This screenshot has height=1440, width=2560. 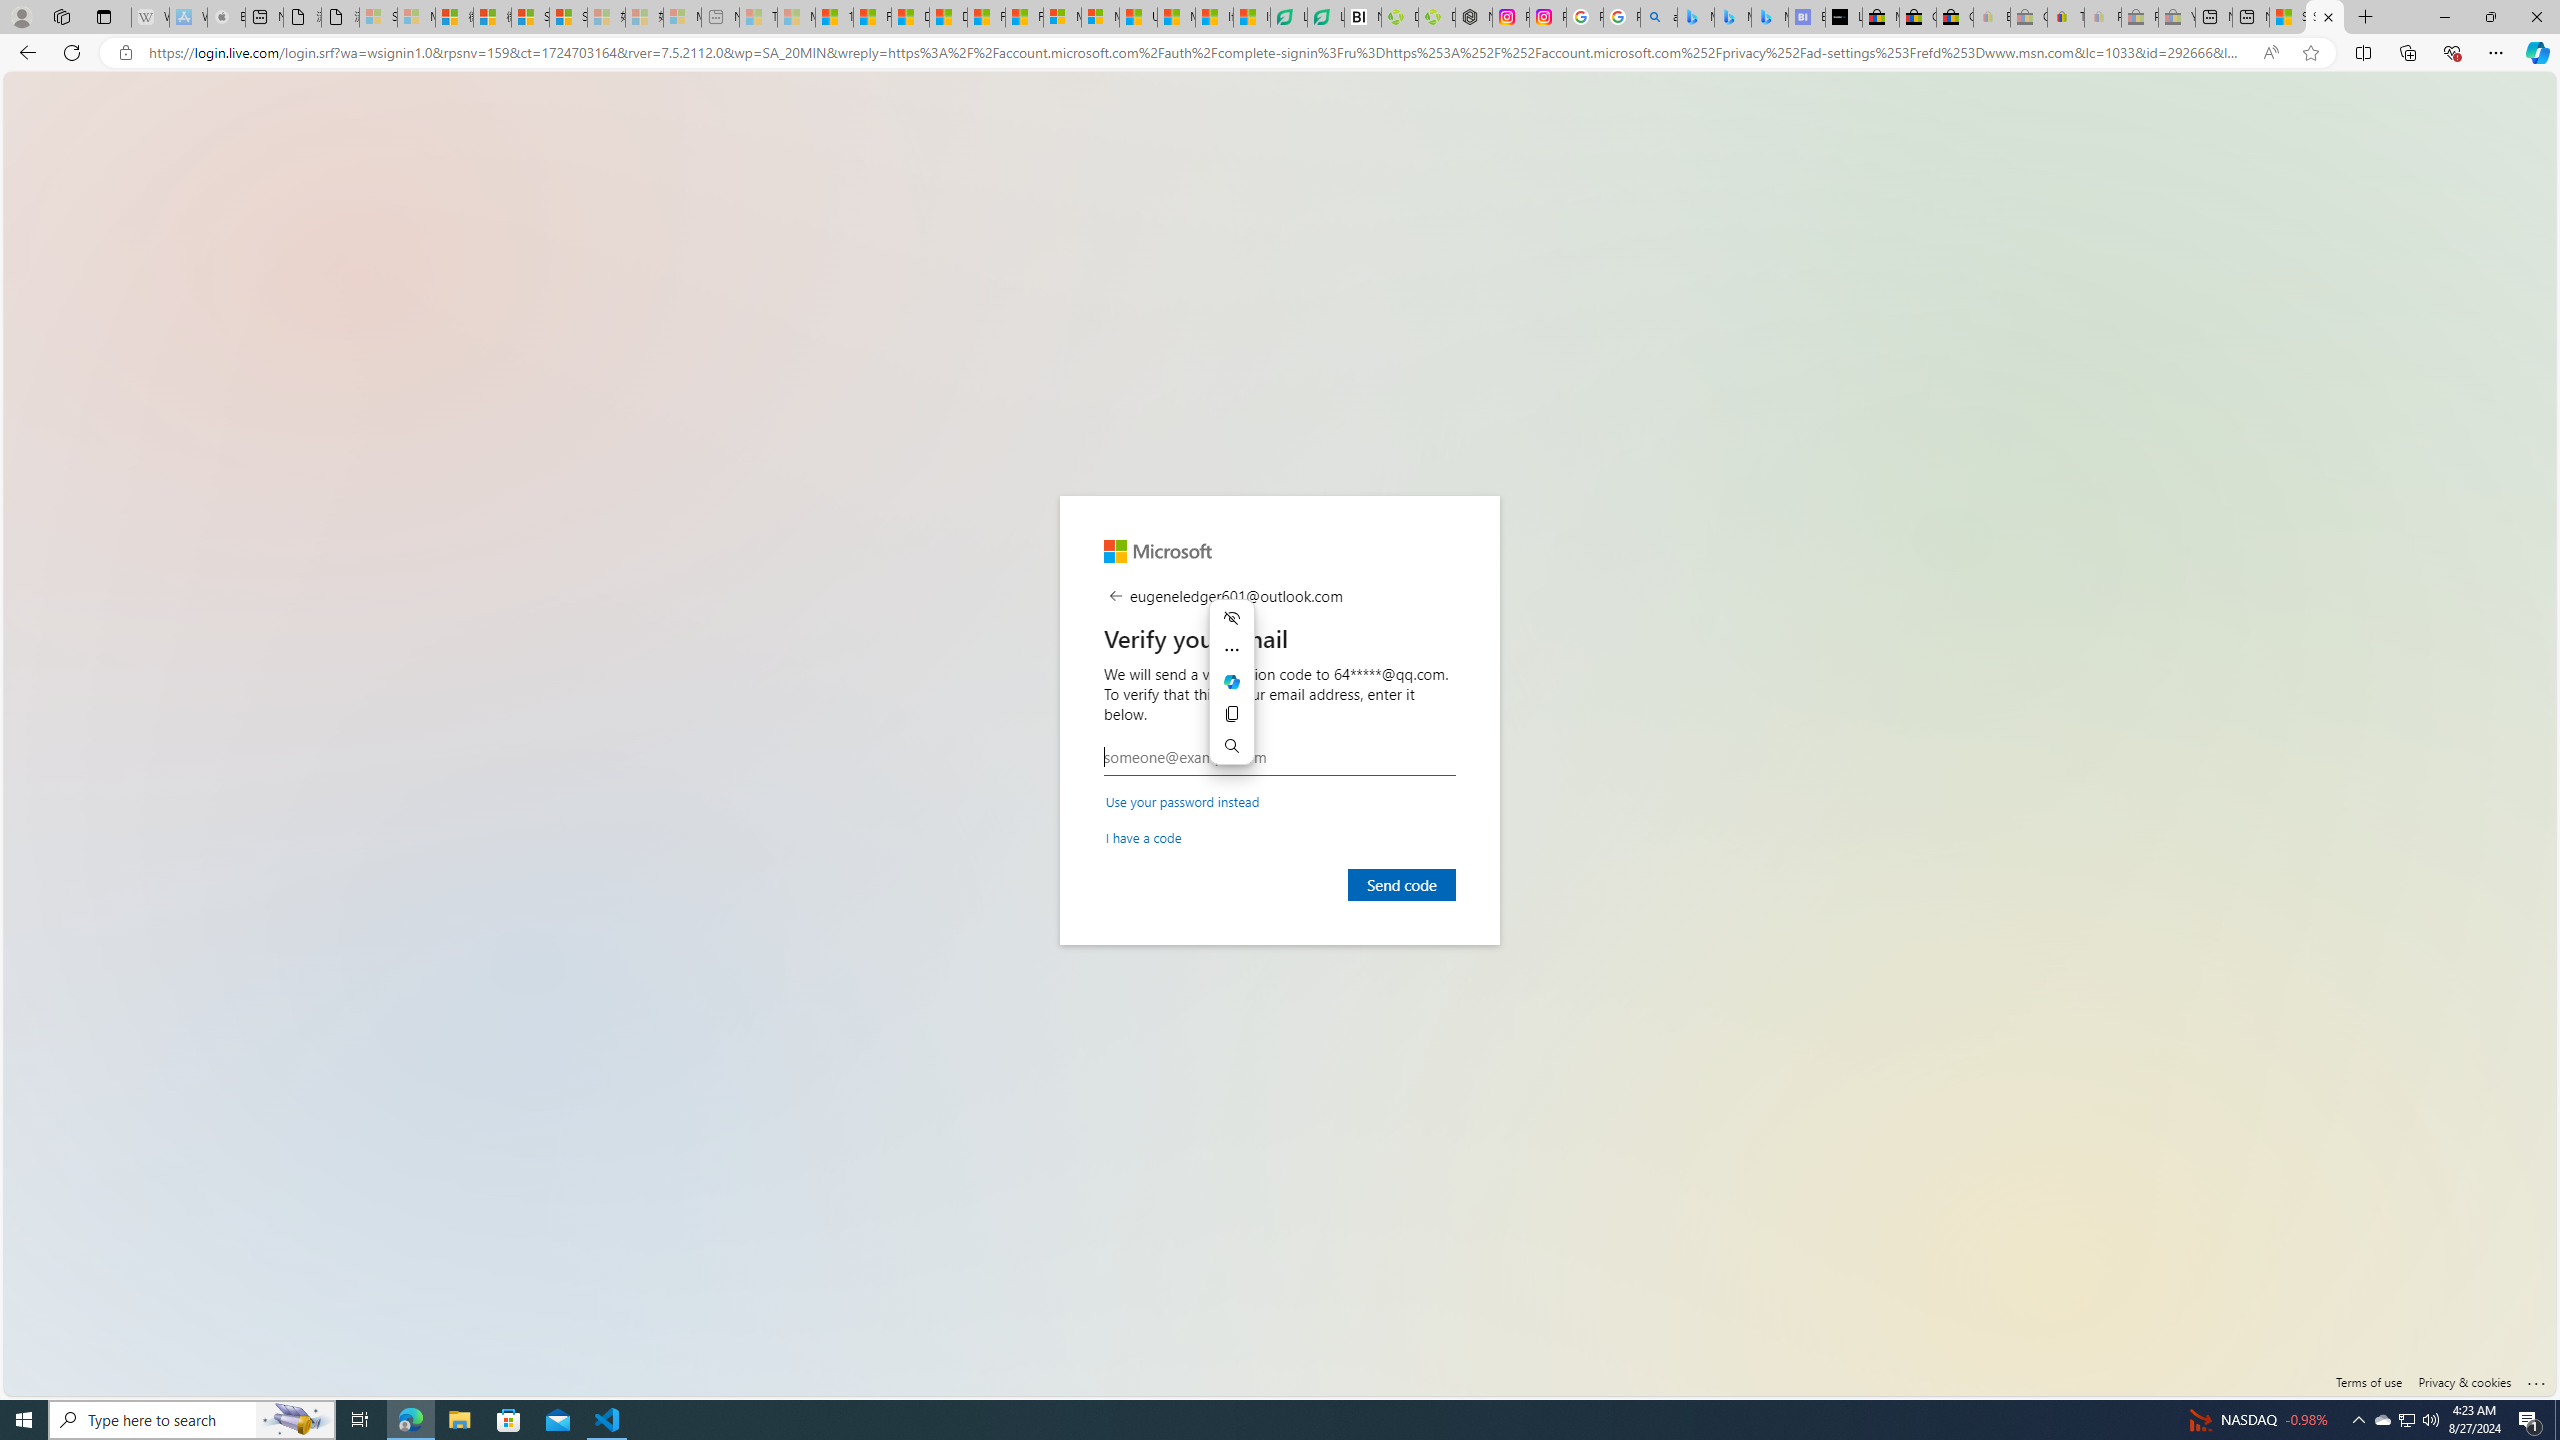 What do you see at coordinates (1231, 694) in the screenshot?
I see `Mini menu on text selection` at bounding box center [1231, 694].